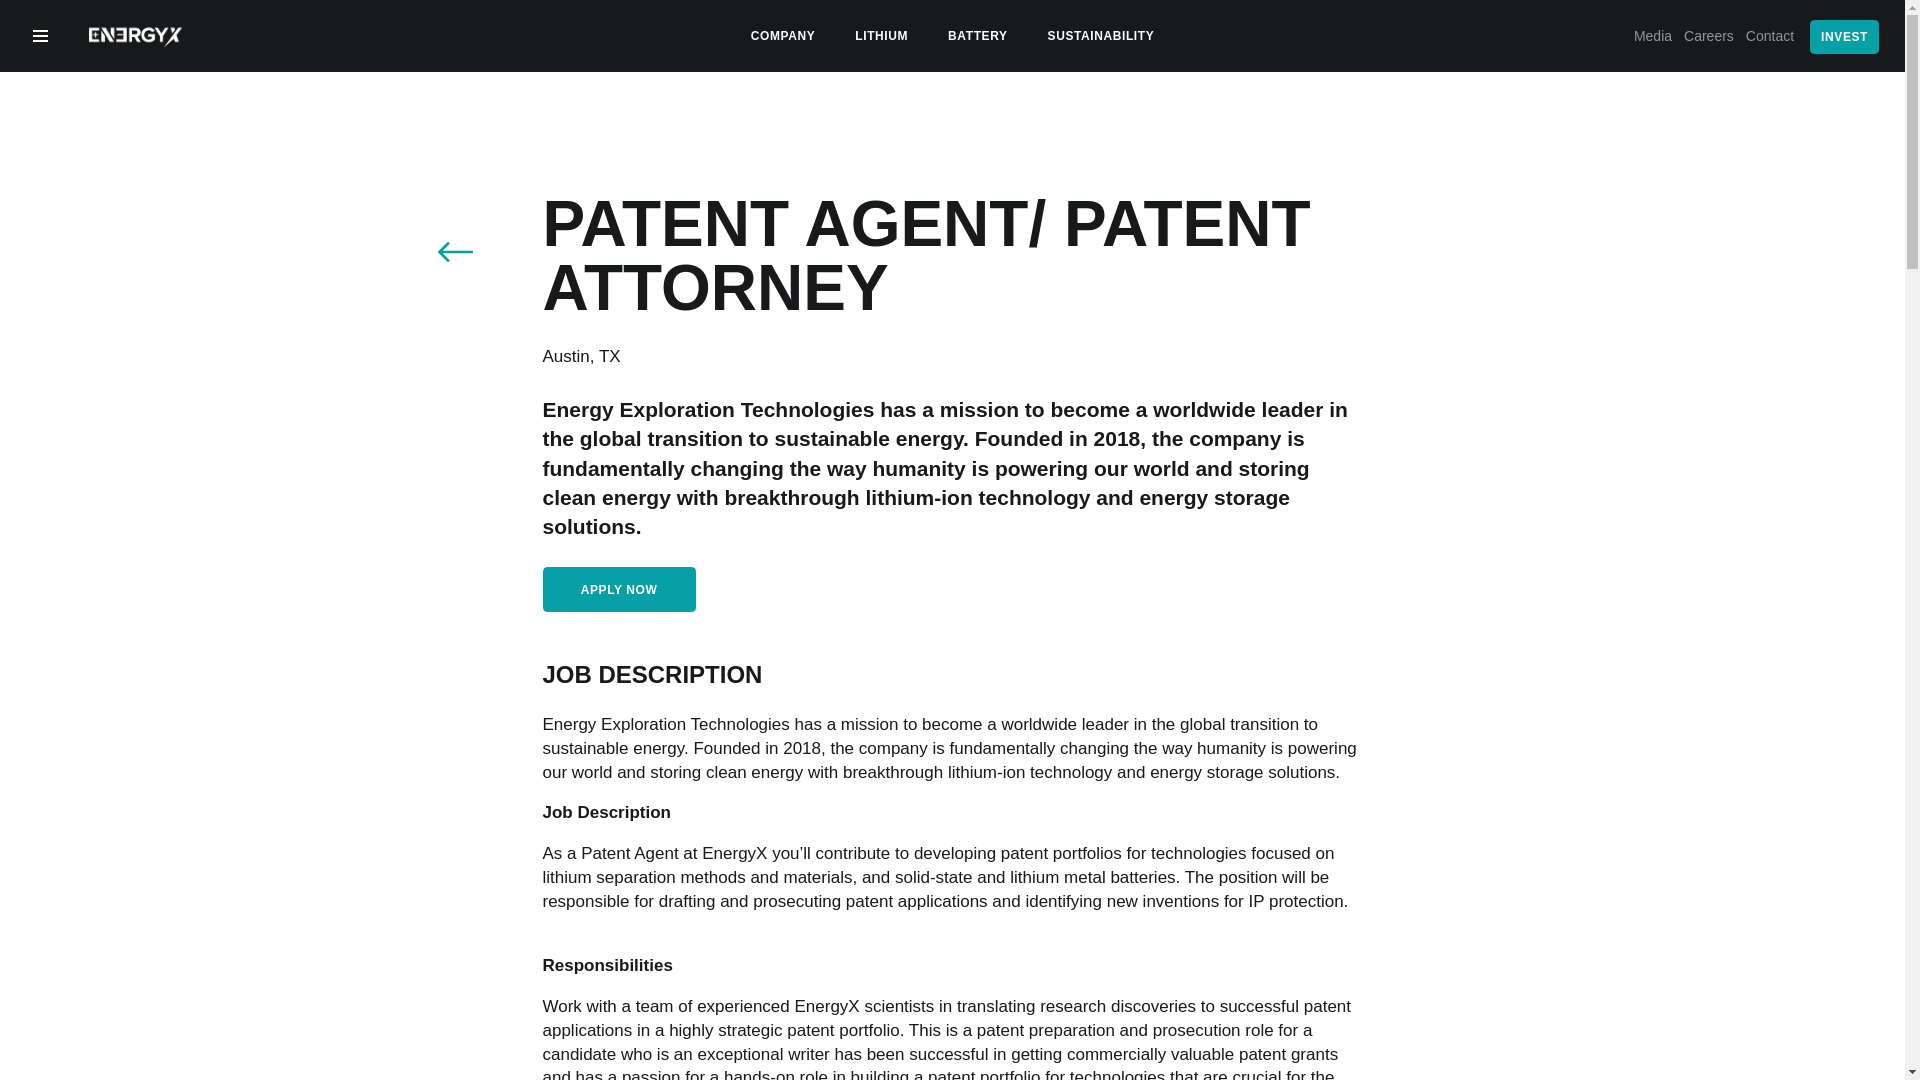 The width and height of the screenshot is (1920, 1080). Describe the element at coordinates (880, 36) in the screenshot. I see `LITHIUM` at that location.